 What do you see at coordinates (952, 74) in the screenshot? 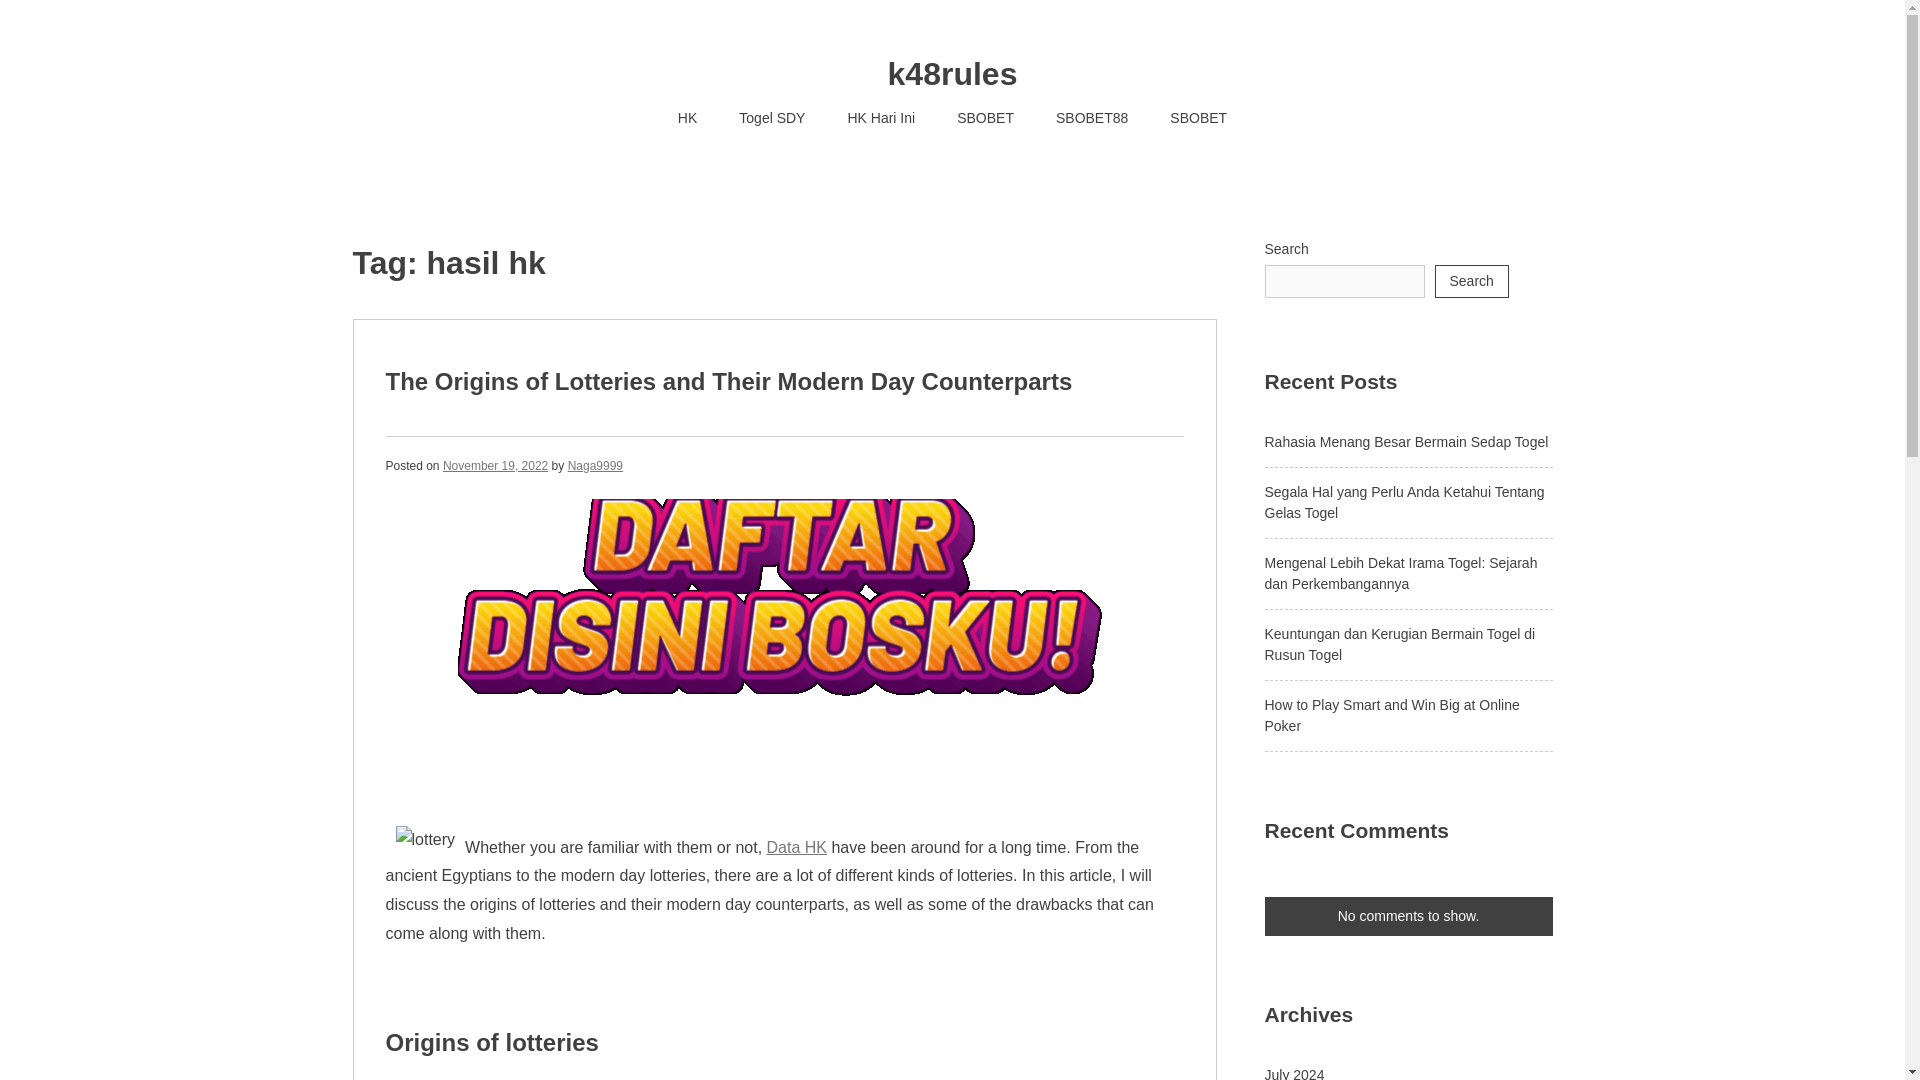
I see `k48rules` at bounding box center [952, 74].